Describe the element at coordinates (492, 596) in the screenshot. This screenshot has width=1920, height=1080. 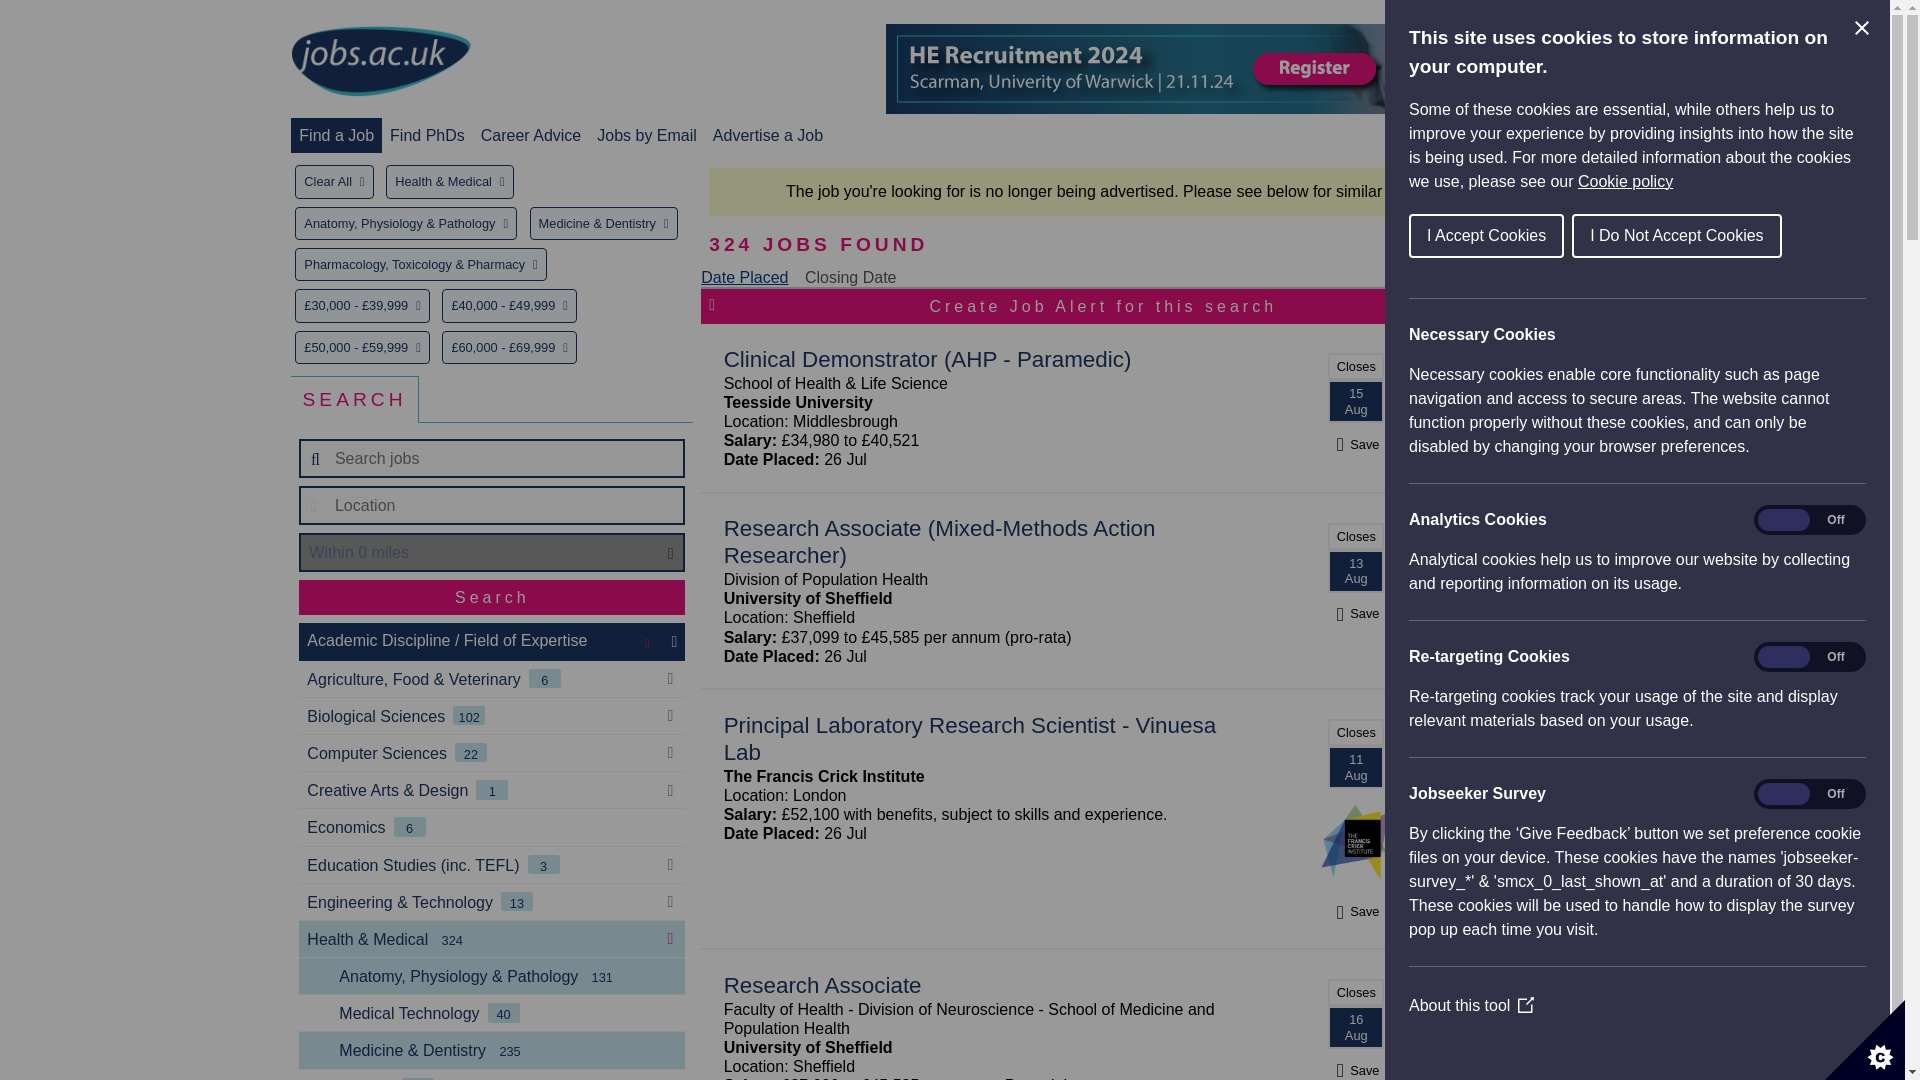
I see `Search` at that location.